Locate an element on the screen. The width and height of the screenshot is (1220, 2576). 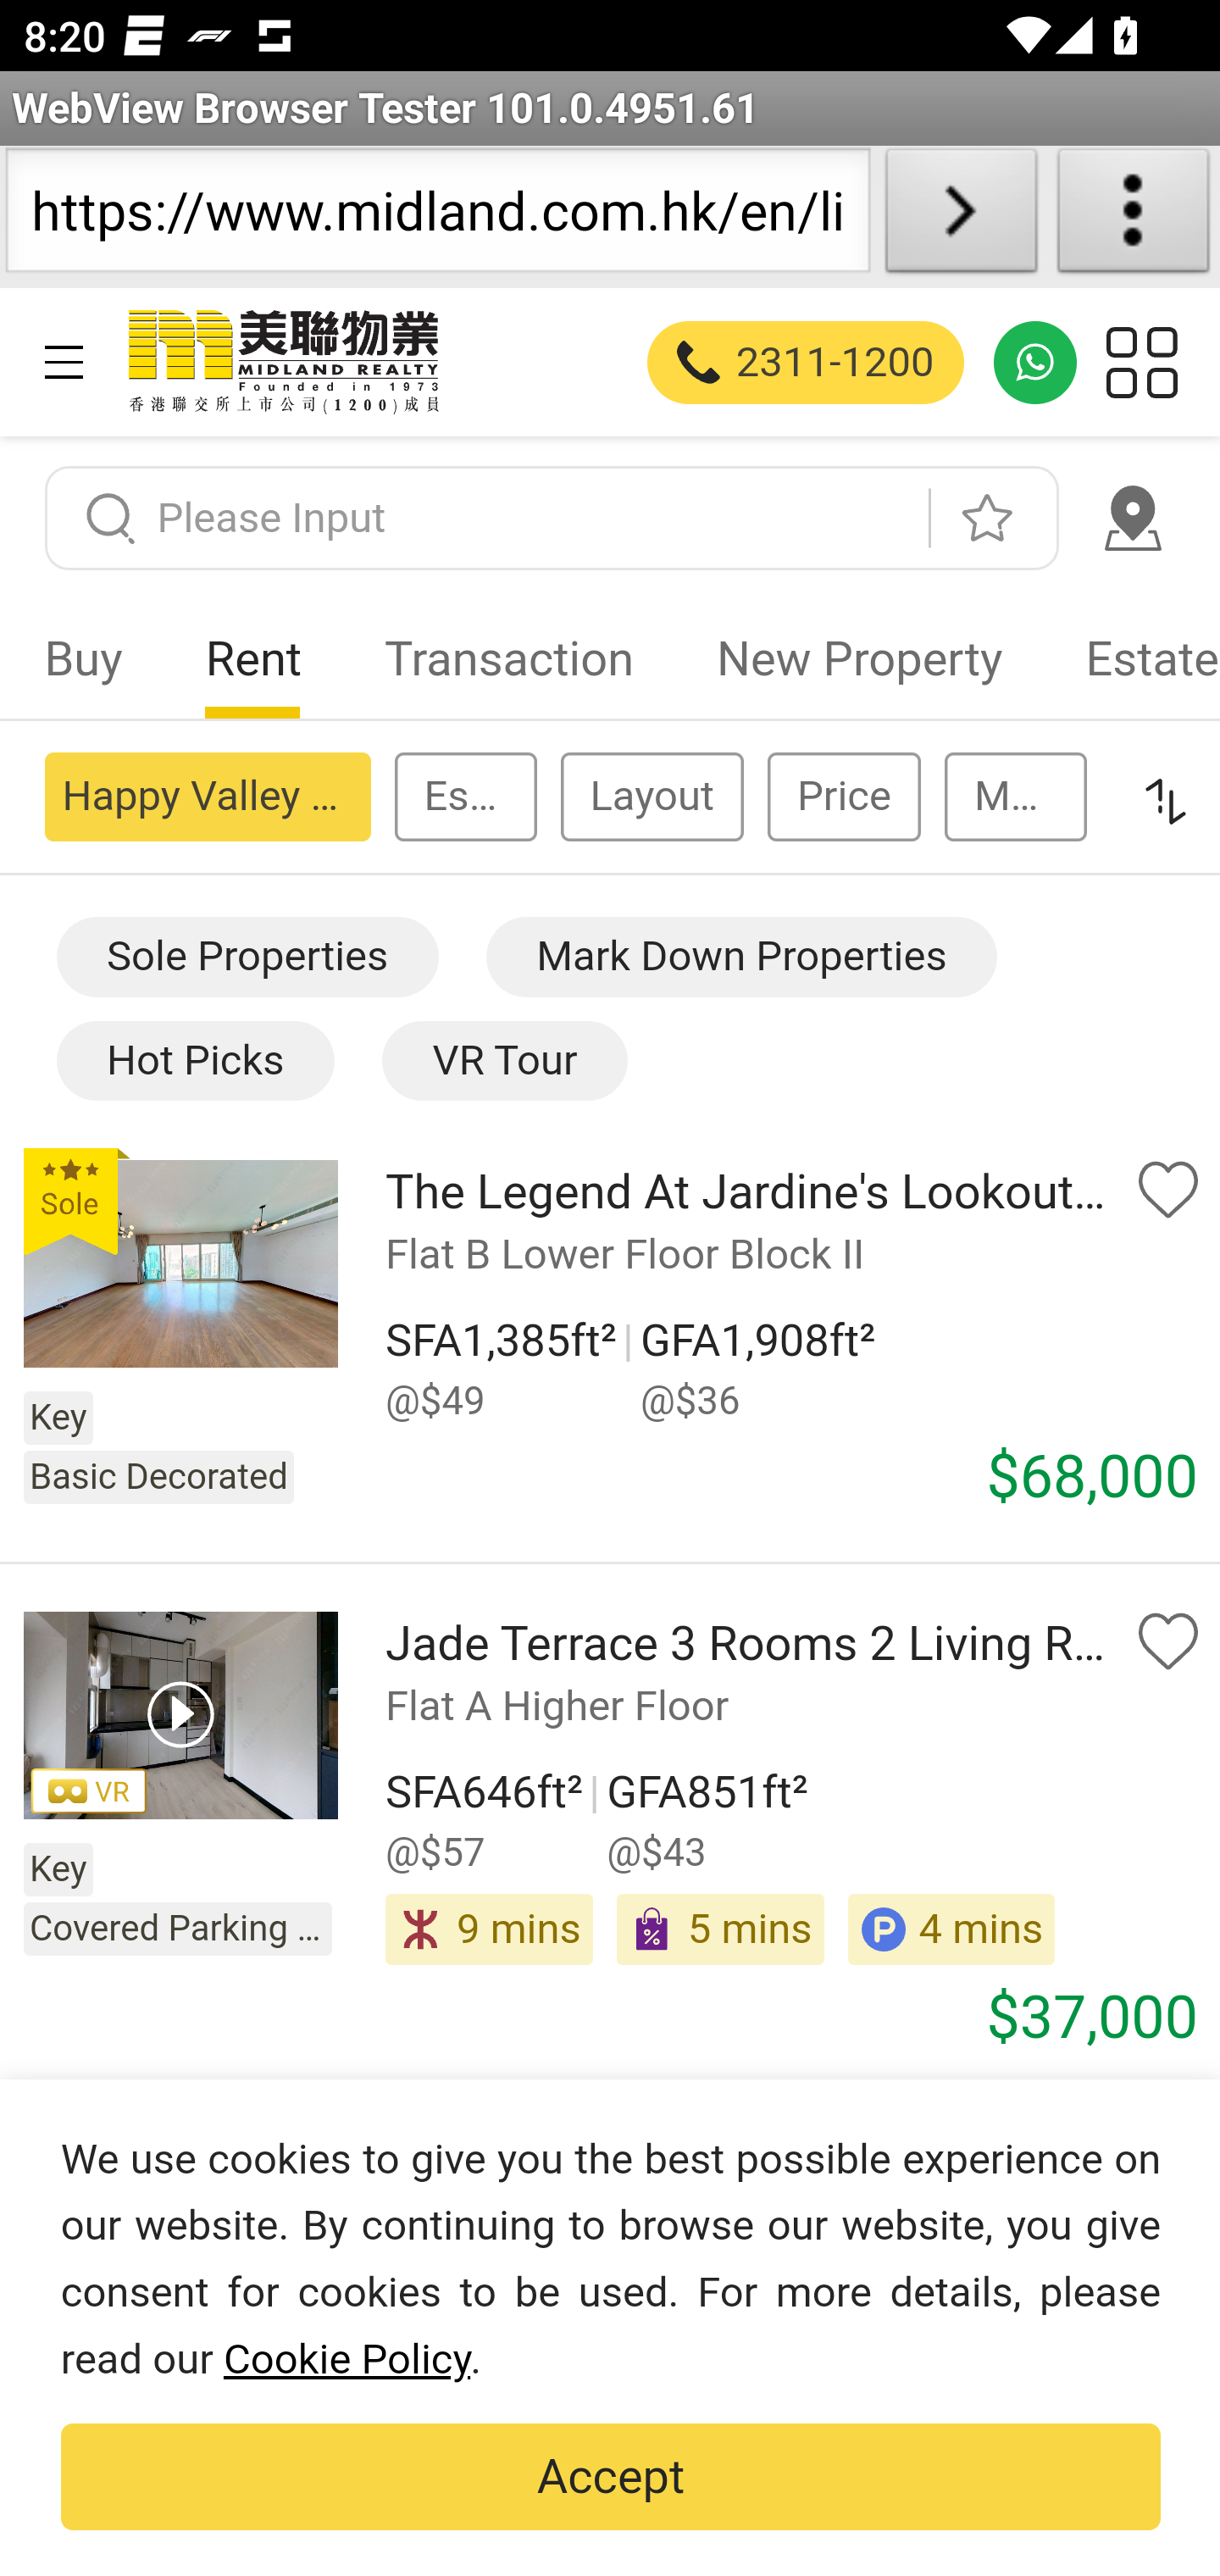
Estate is located at coordinates (1132, 659).